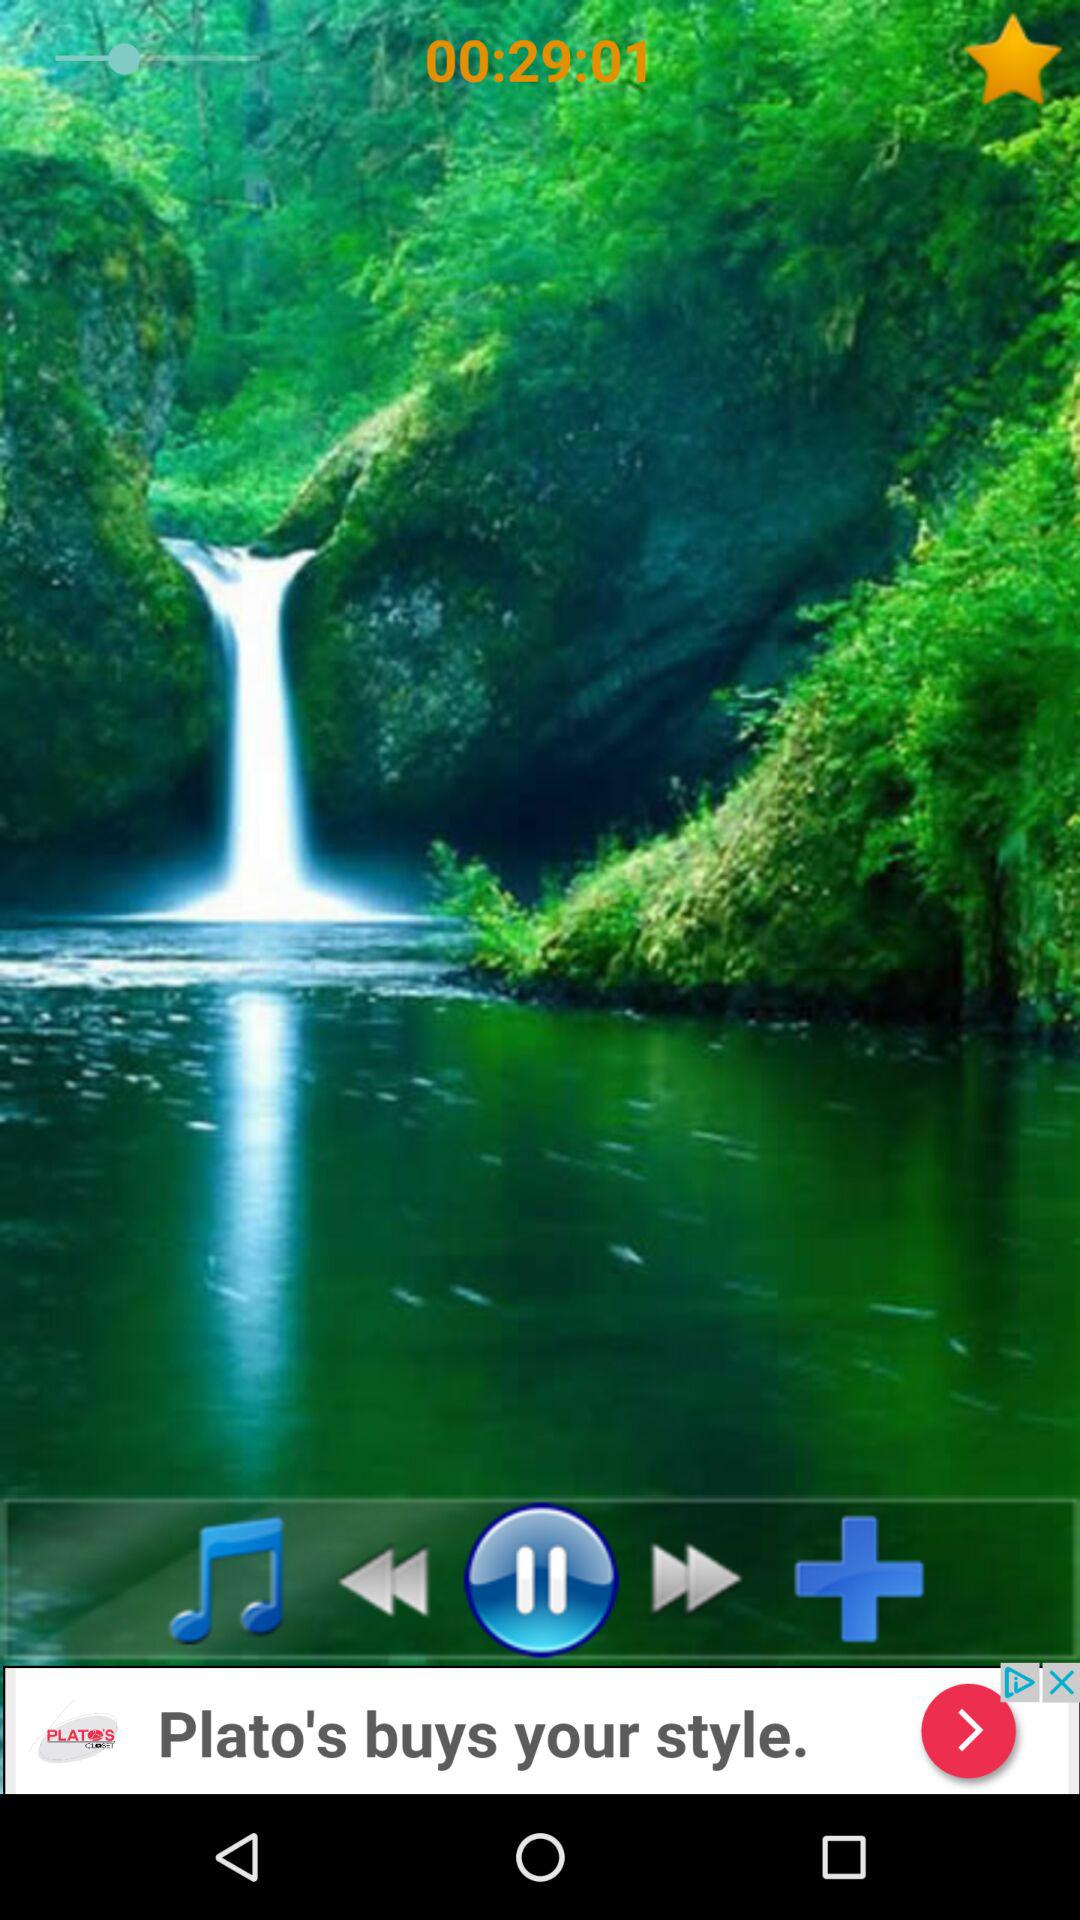  What do you see at coordinates (540, 1728) in the screenshot?
I see `go to add` at bounding box center [540, 1728].